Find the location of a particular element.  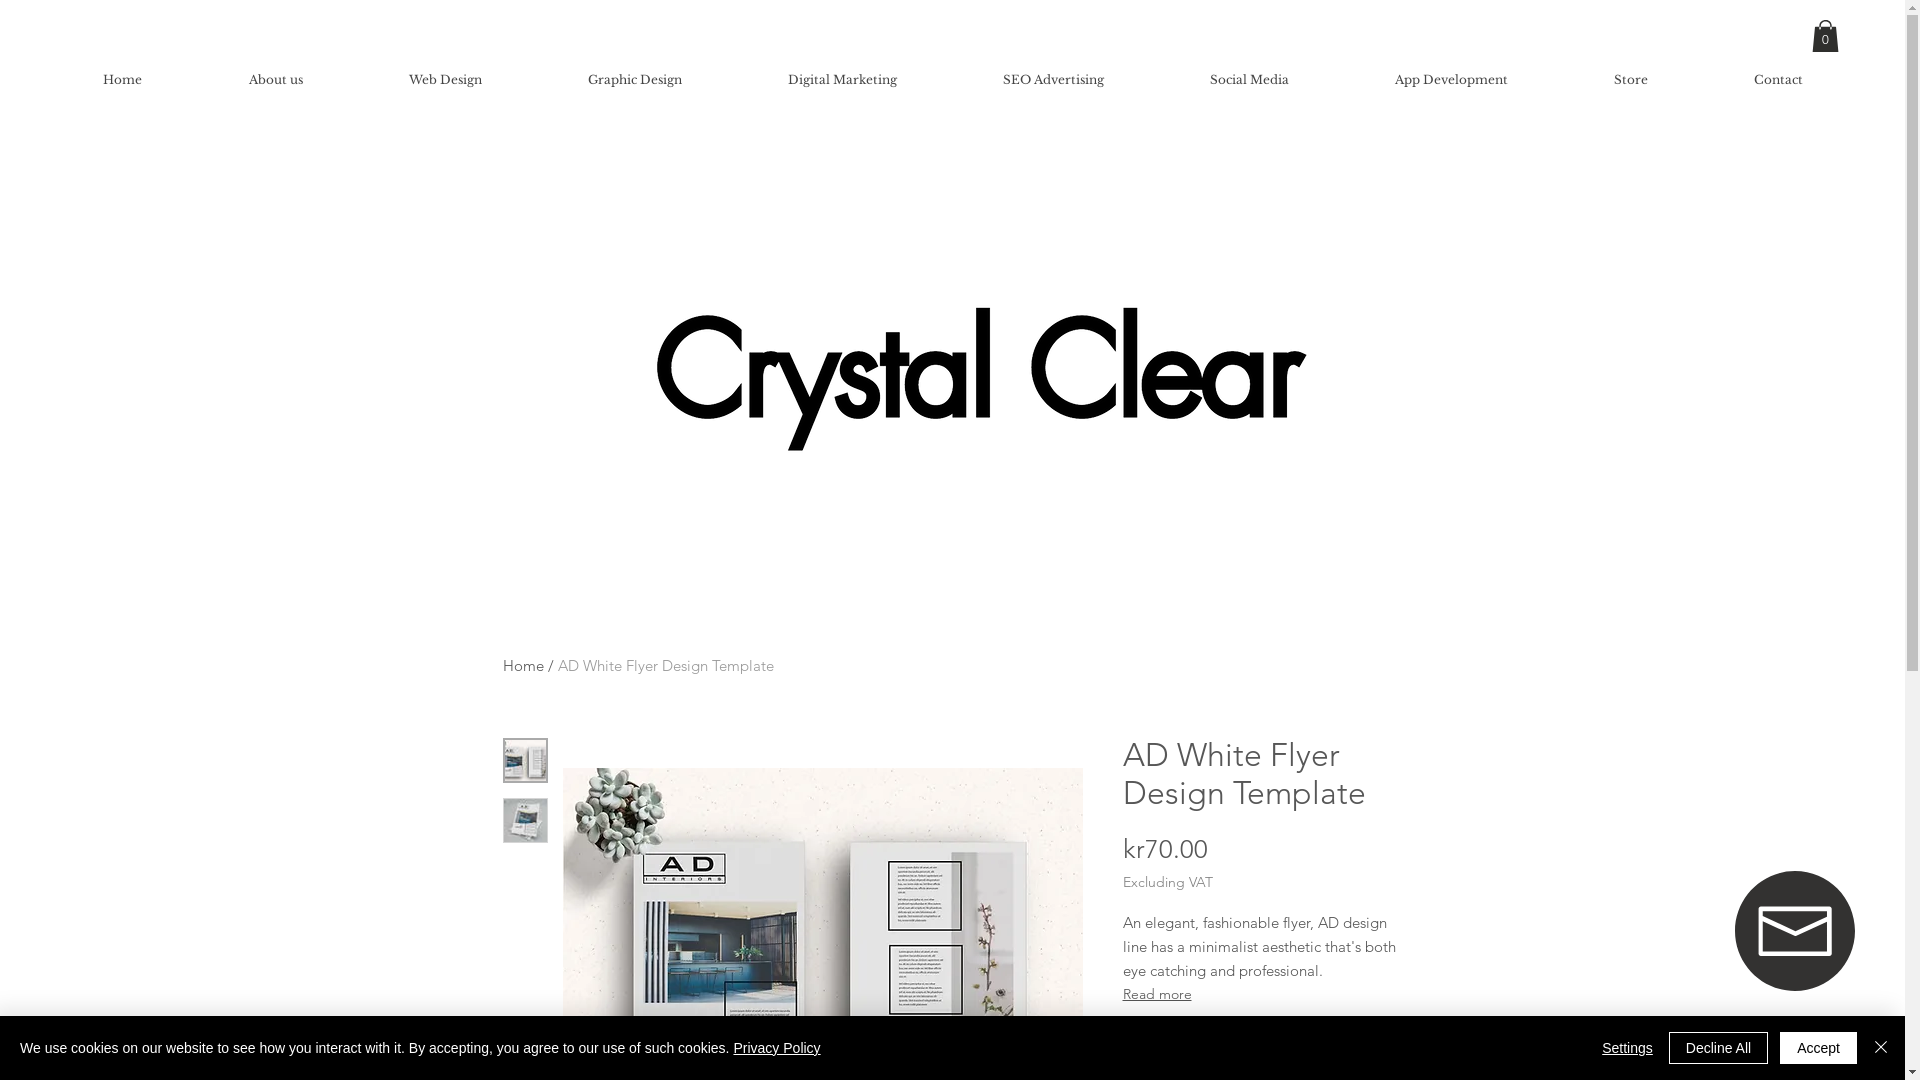

Privacy Policy is located at coordinates (776, 1048).